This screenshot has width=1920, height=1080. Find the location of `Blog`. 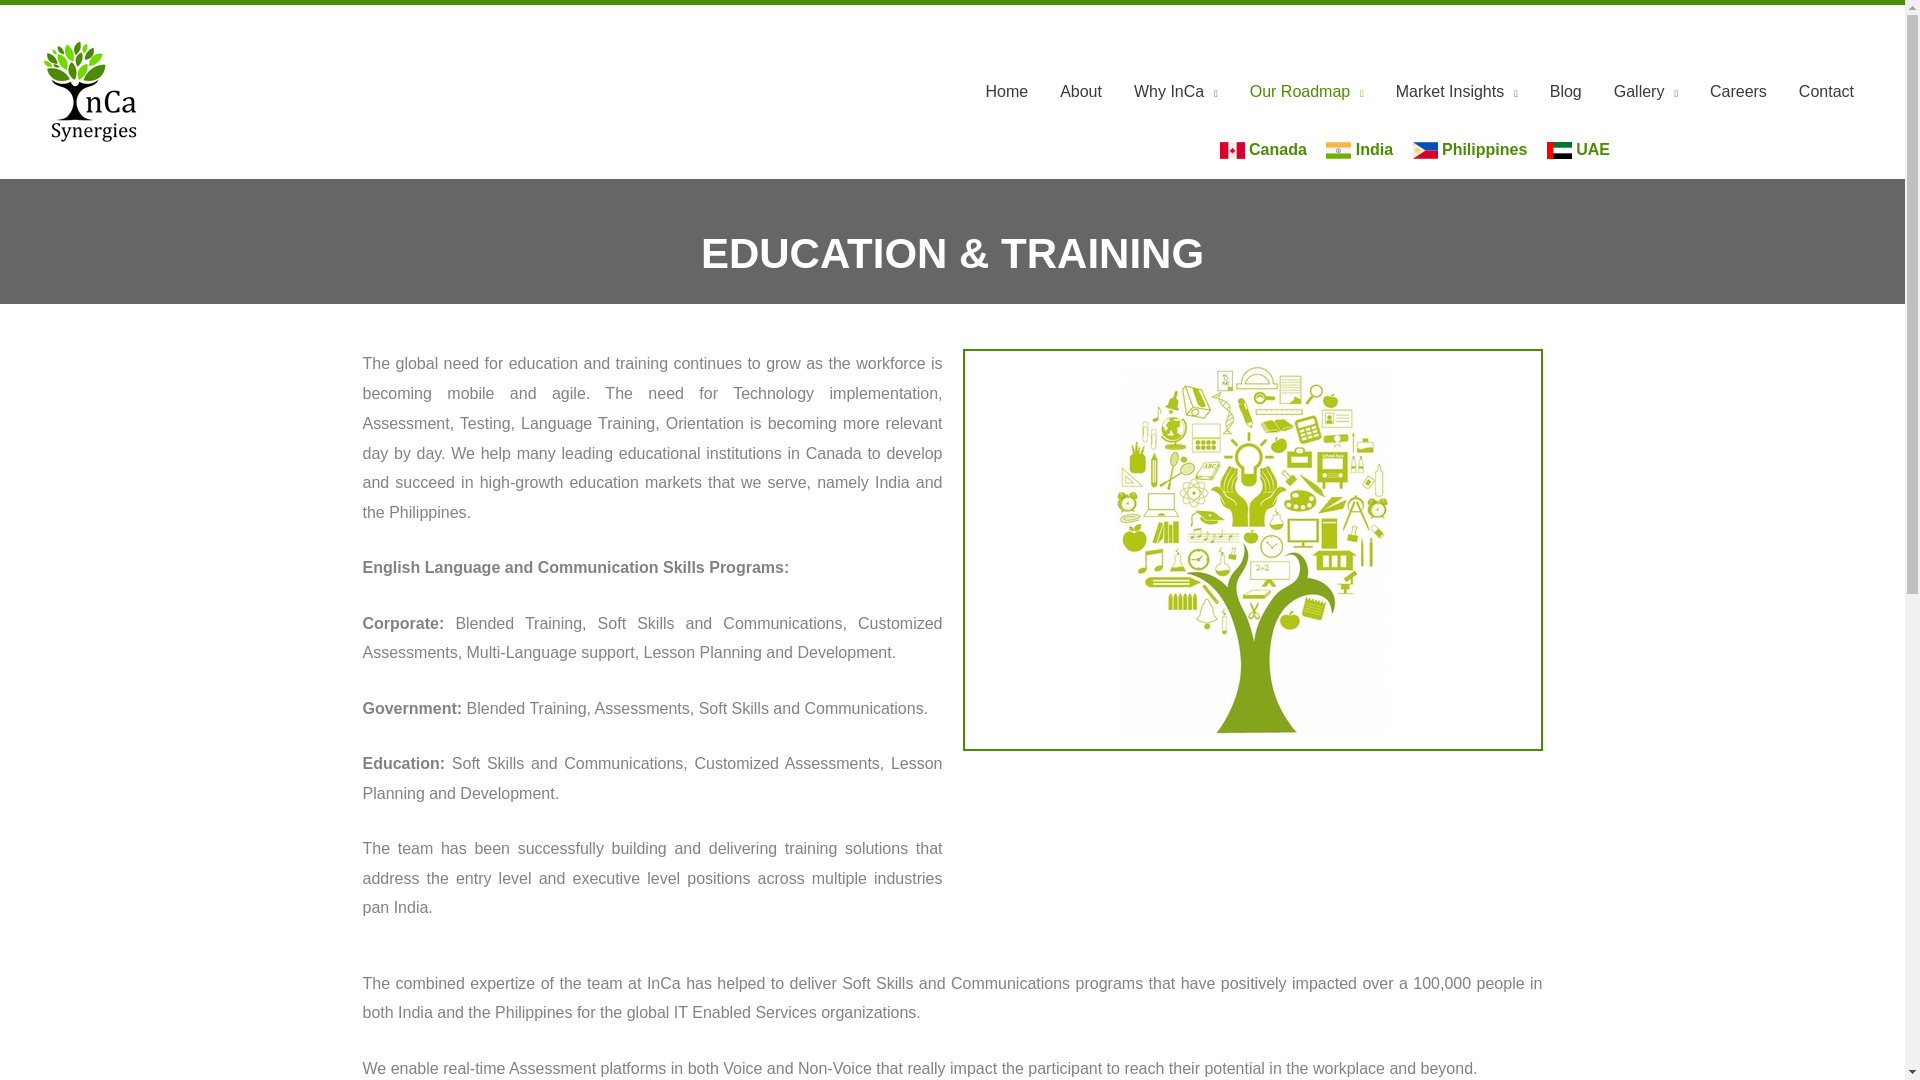

Blog is located at coordinates (1566, 92).